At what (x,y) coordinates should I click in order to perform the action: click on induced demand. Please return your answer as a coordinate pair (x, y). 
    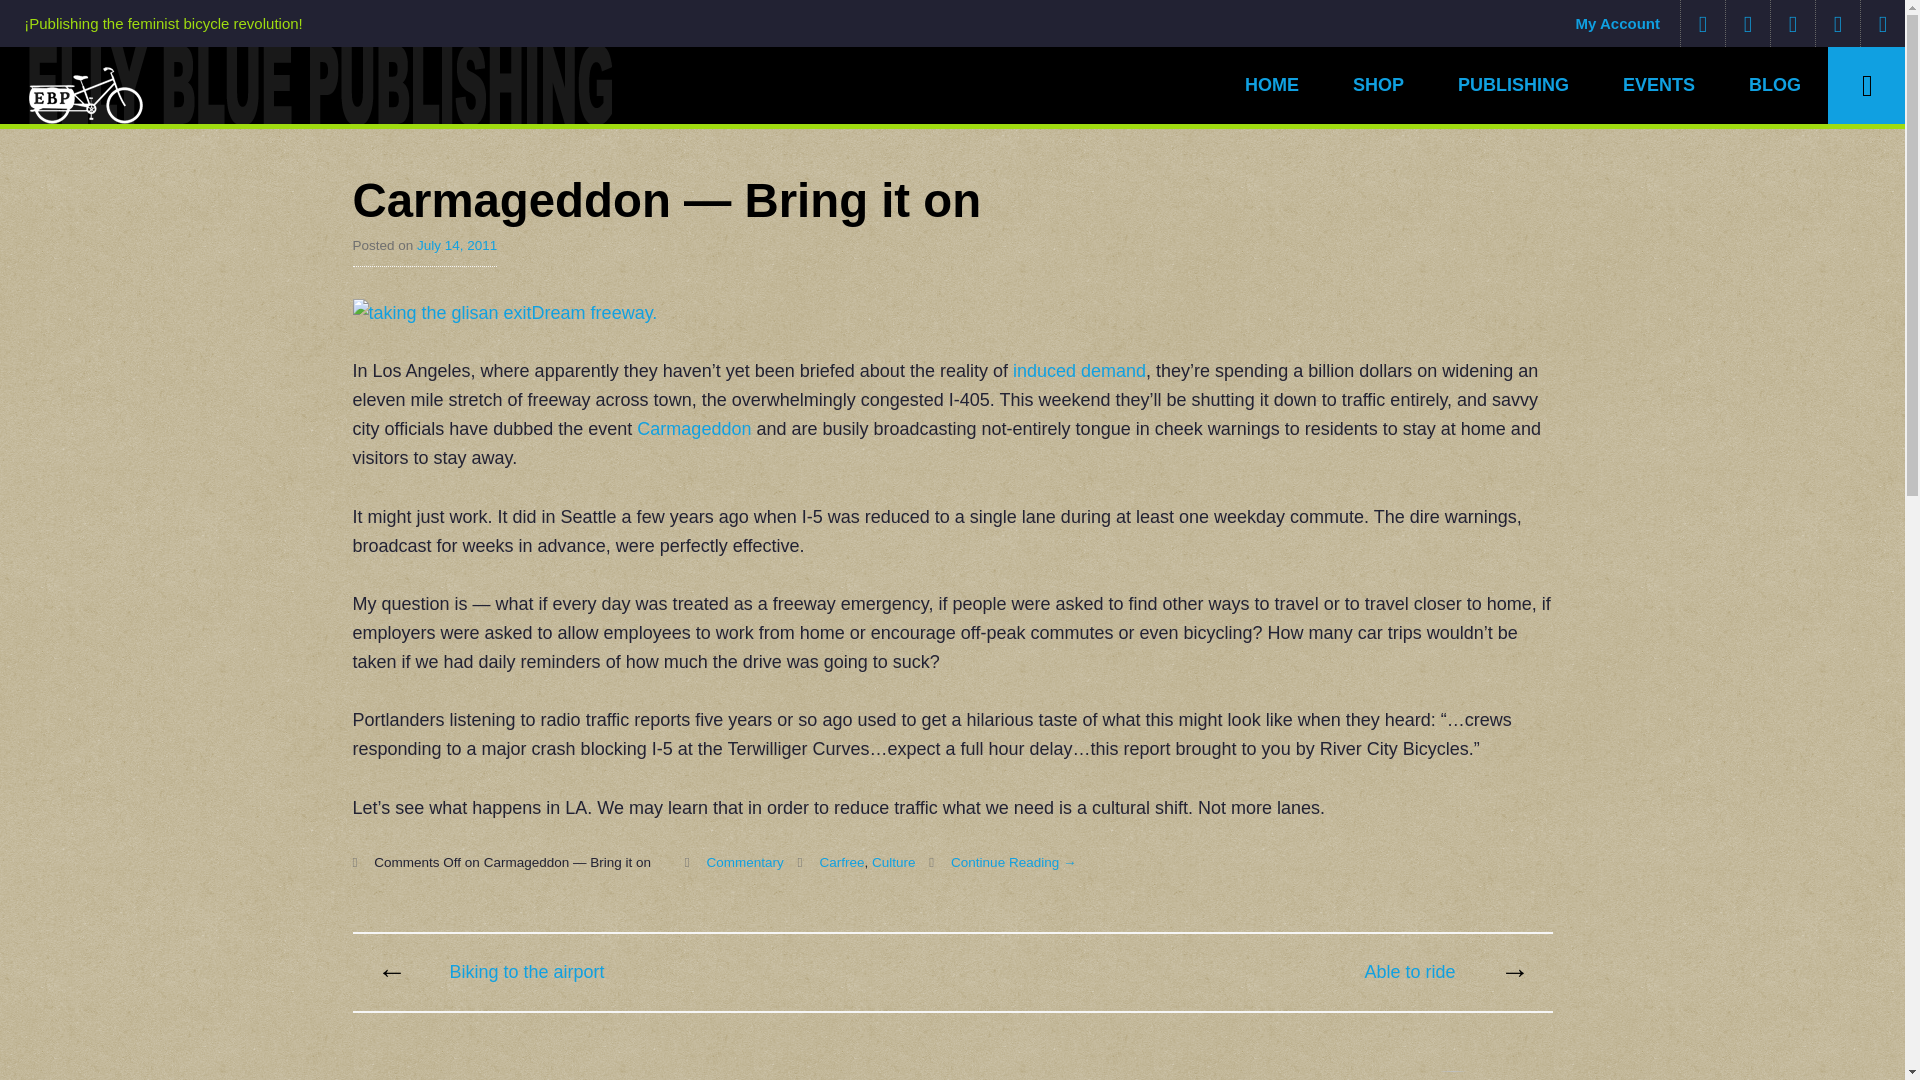
    Looking at the image, I should click on (1080, 370).